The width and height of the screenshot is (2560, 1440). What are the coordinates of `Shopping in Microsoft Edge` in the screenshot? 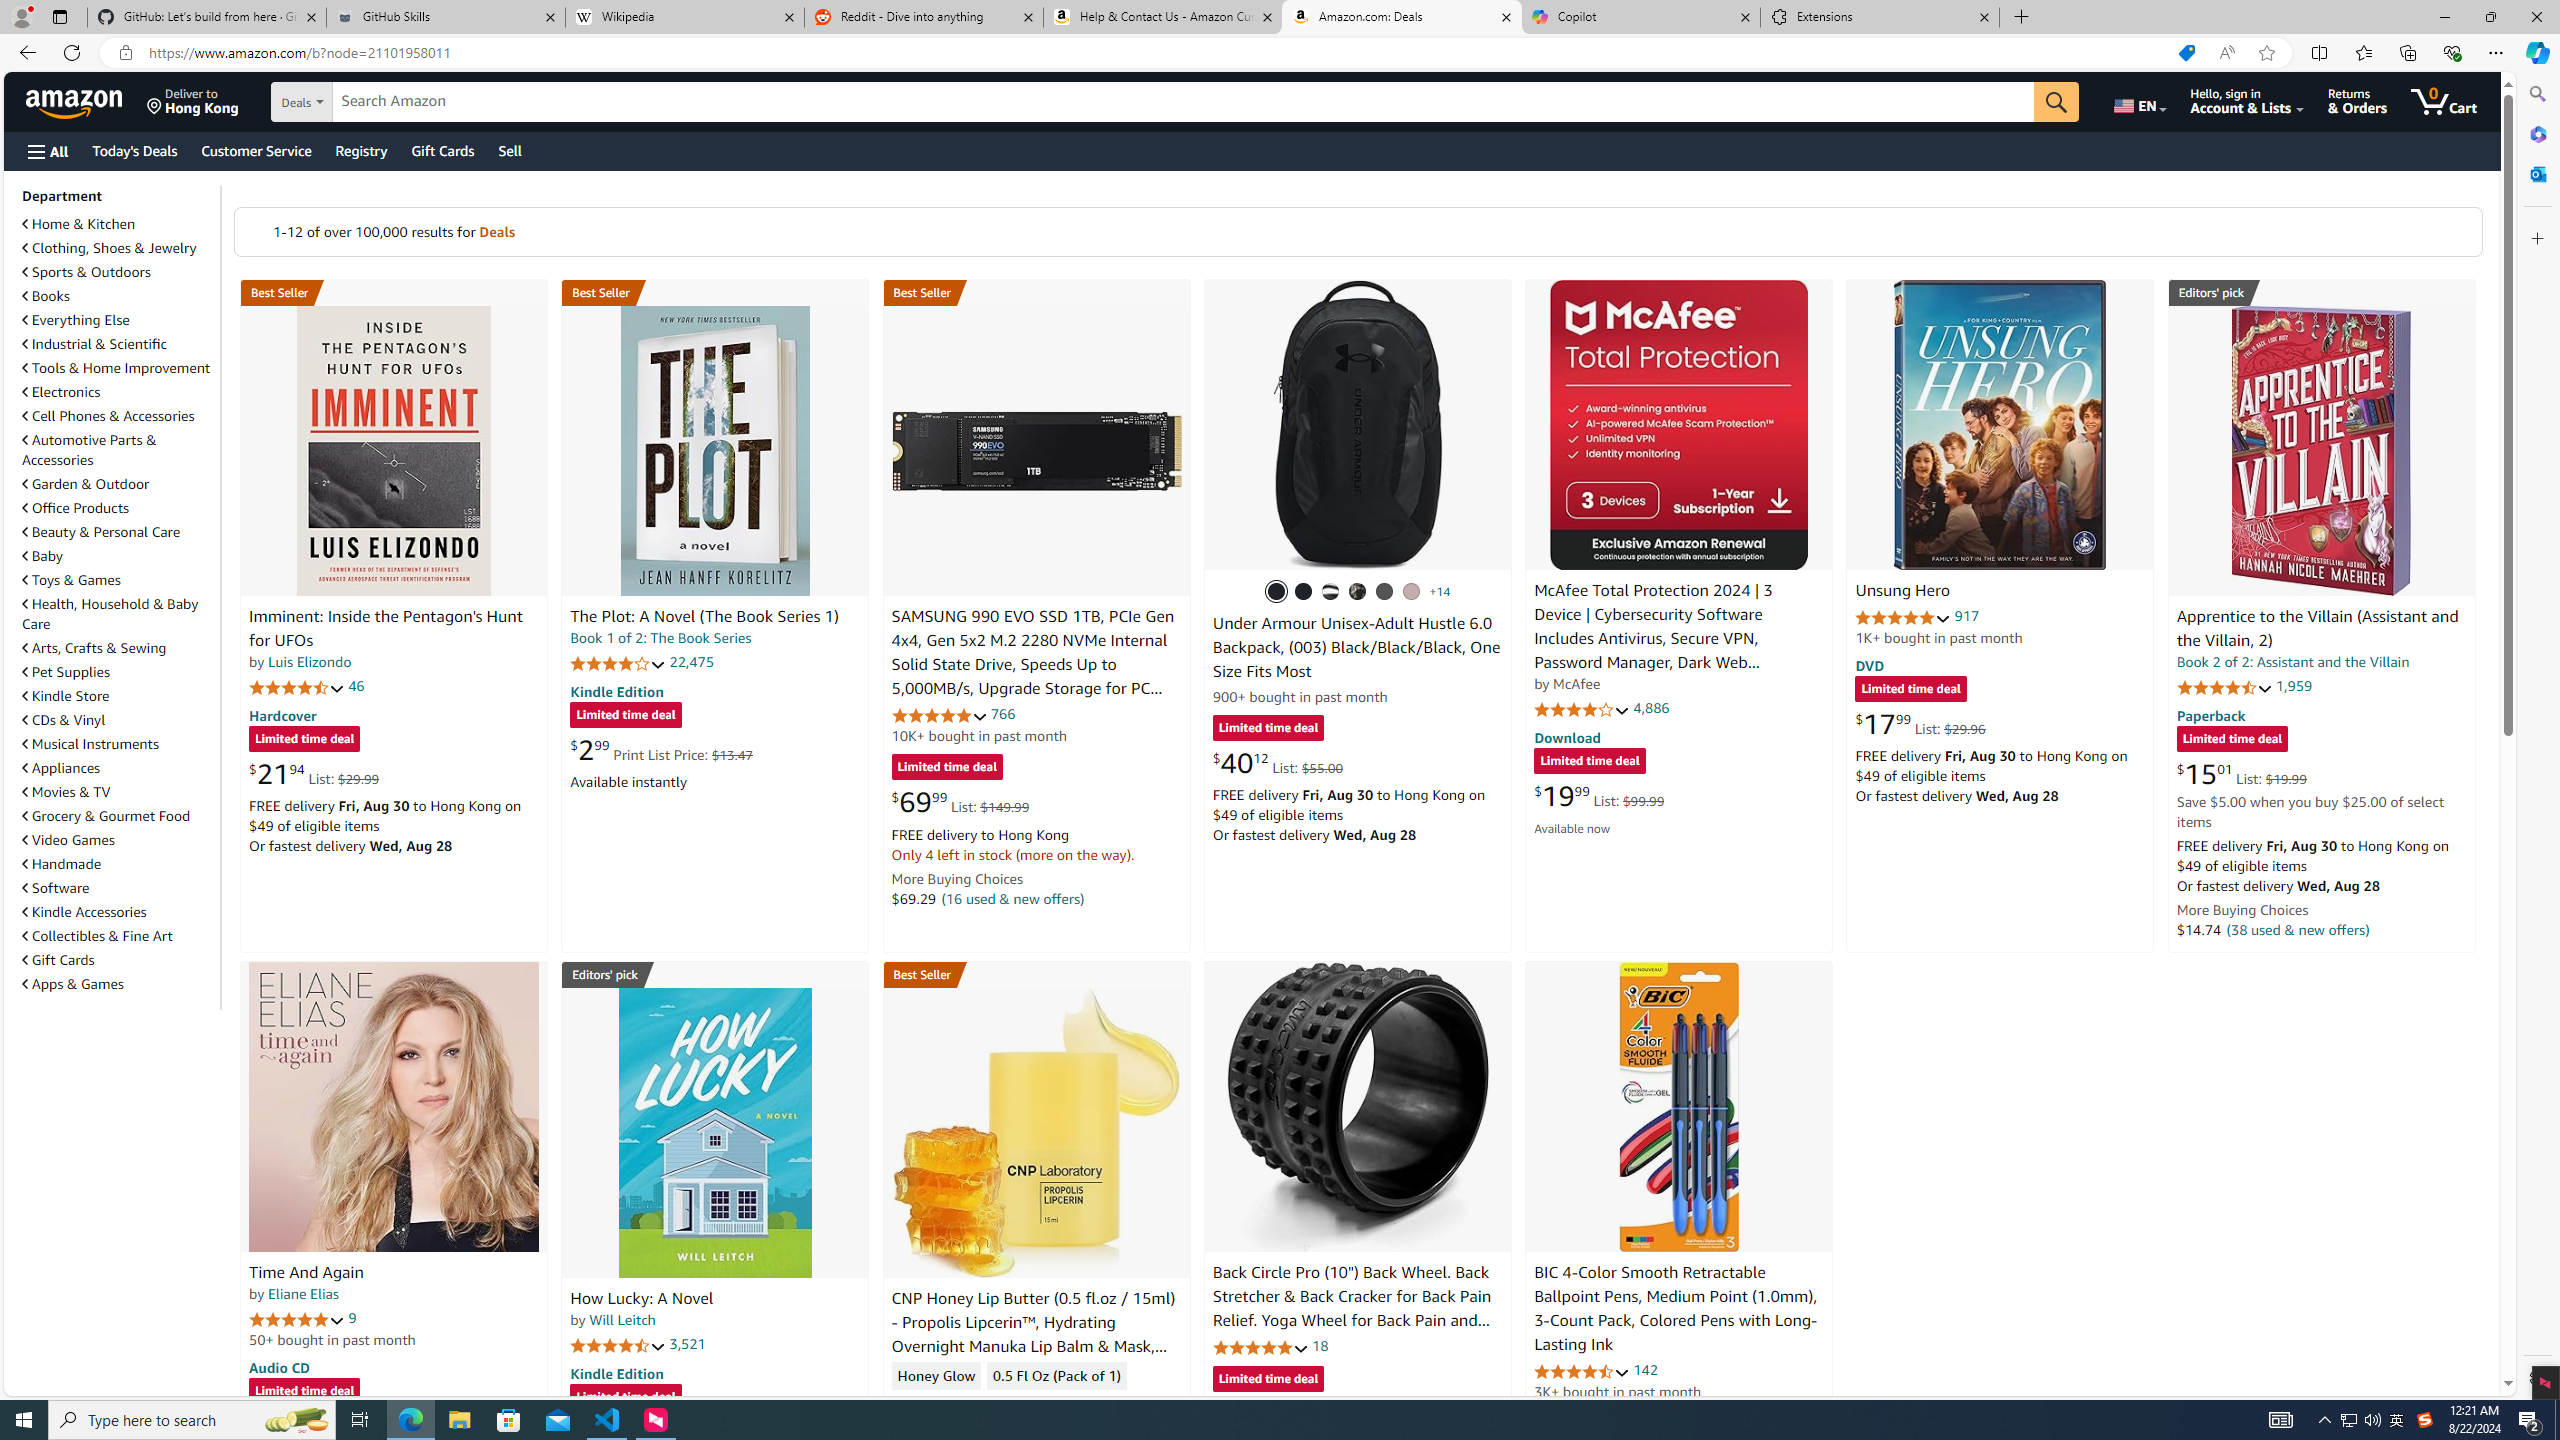 It's located at (2186, 53).